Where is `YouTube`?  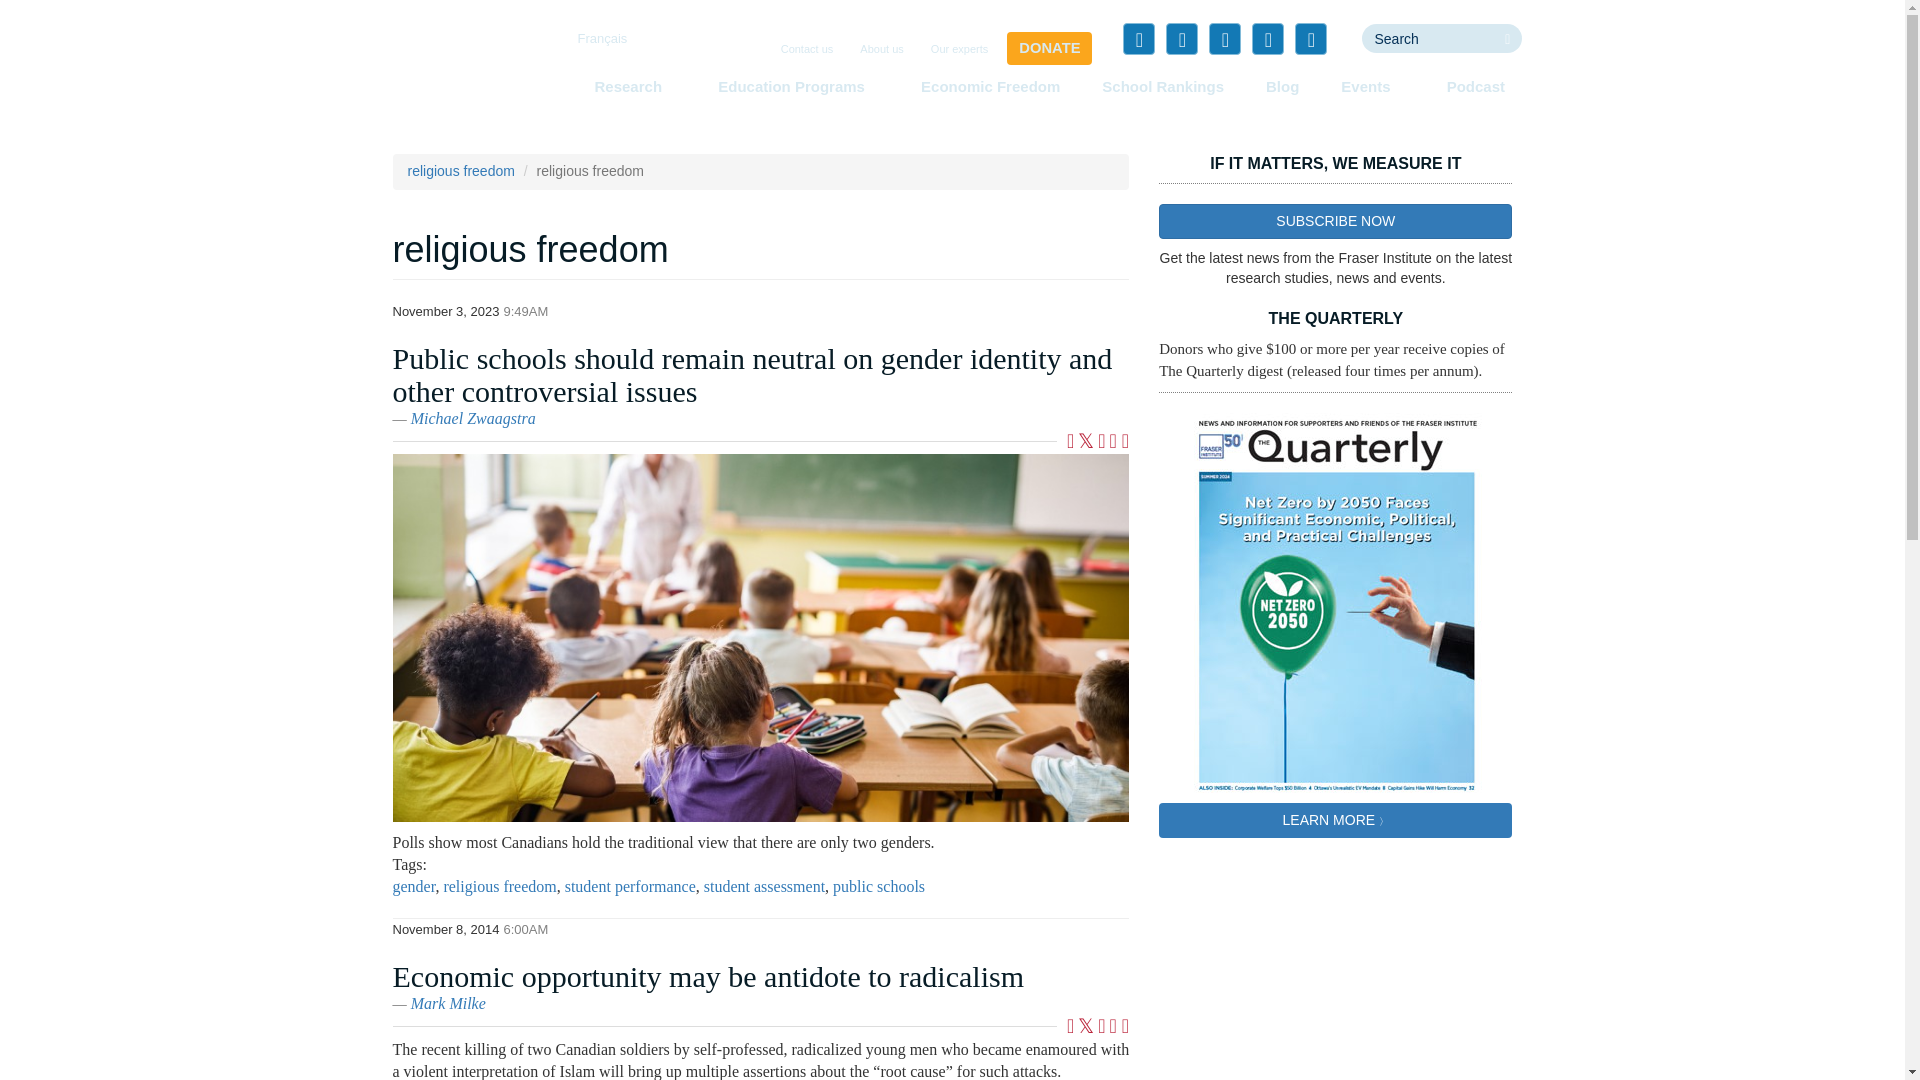
YouTube is located at coordinates (1268, 38).